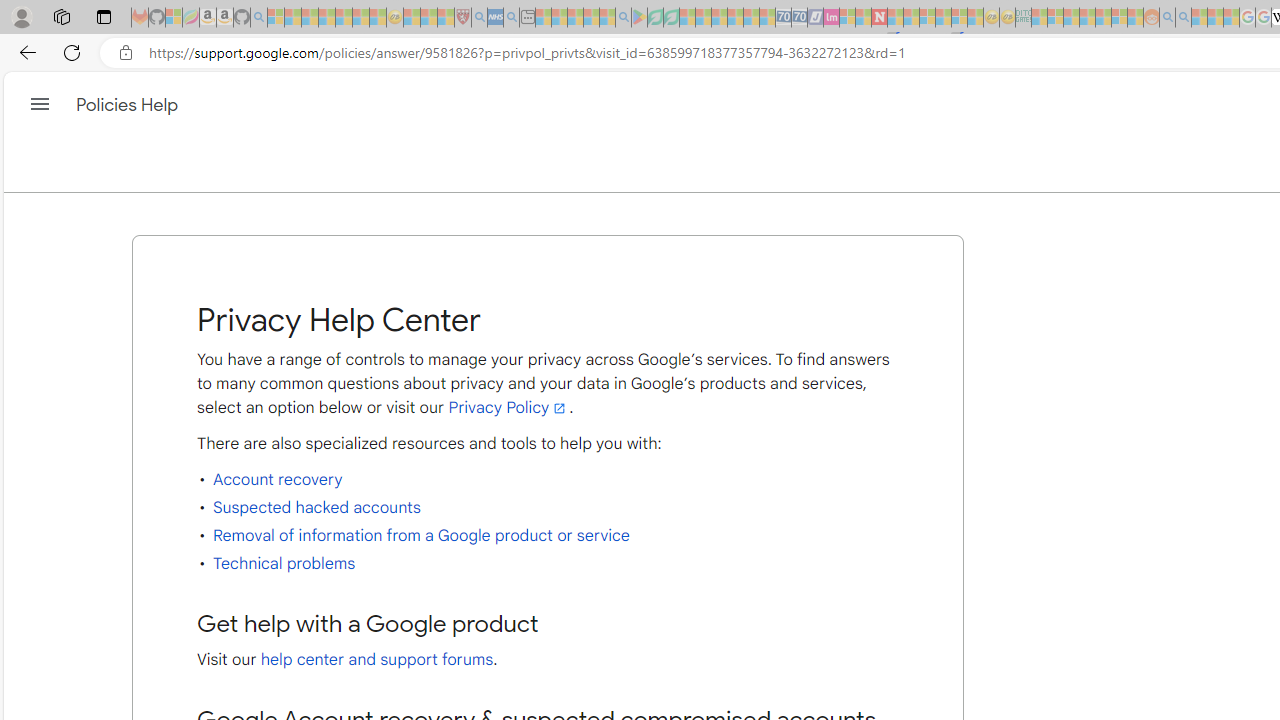 This screenshot has width=1280, height=720. I want to click on Policies Help, so click(128, 104).